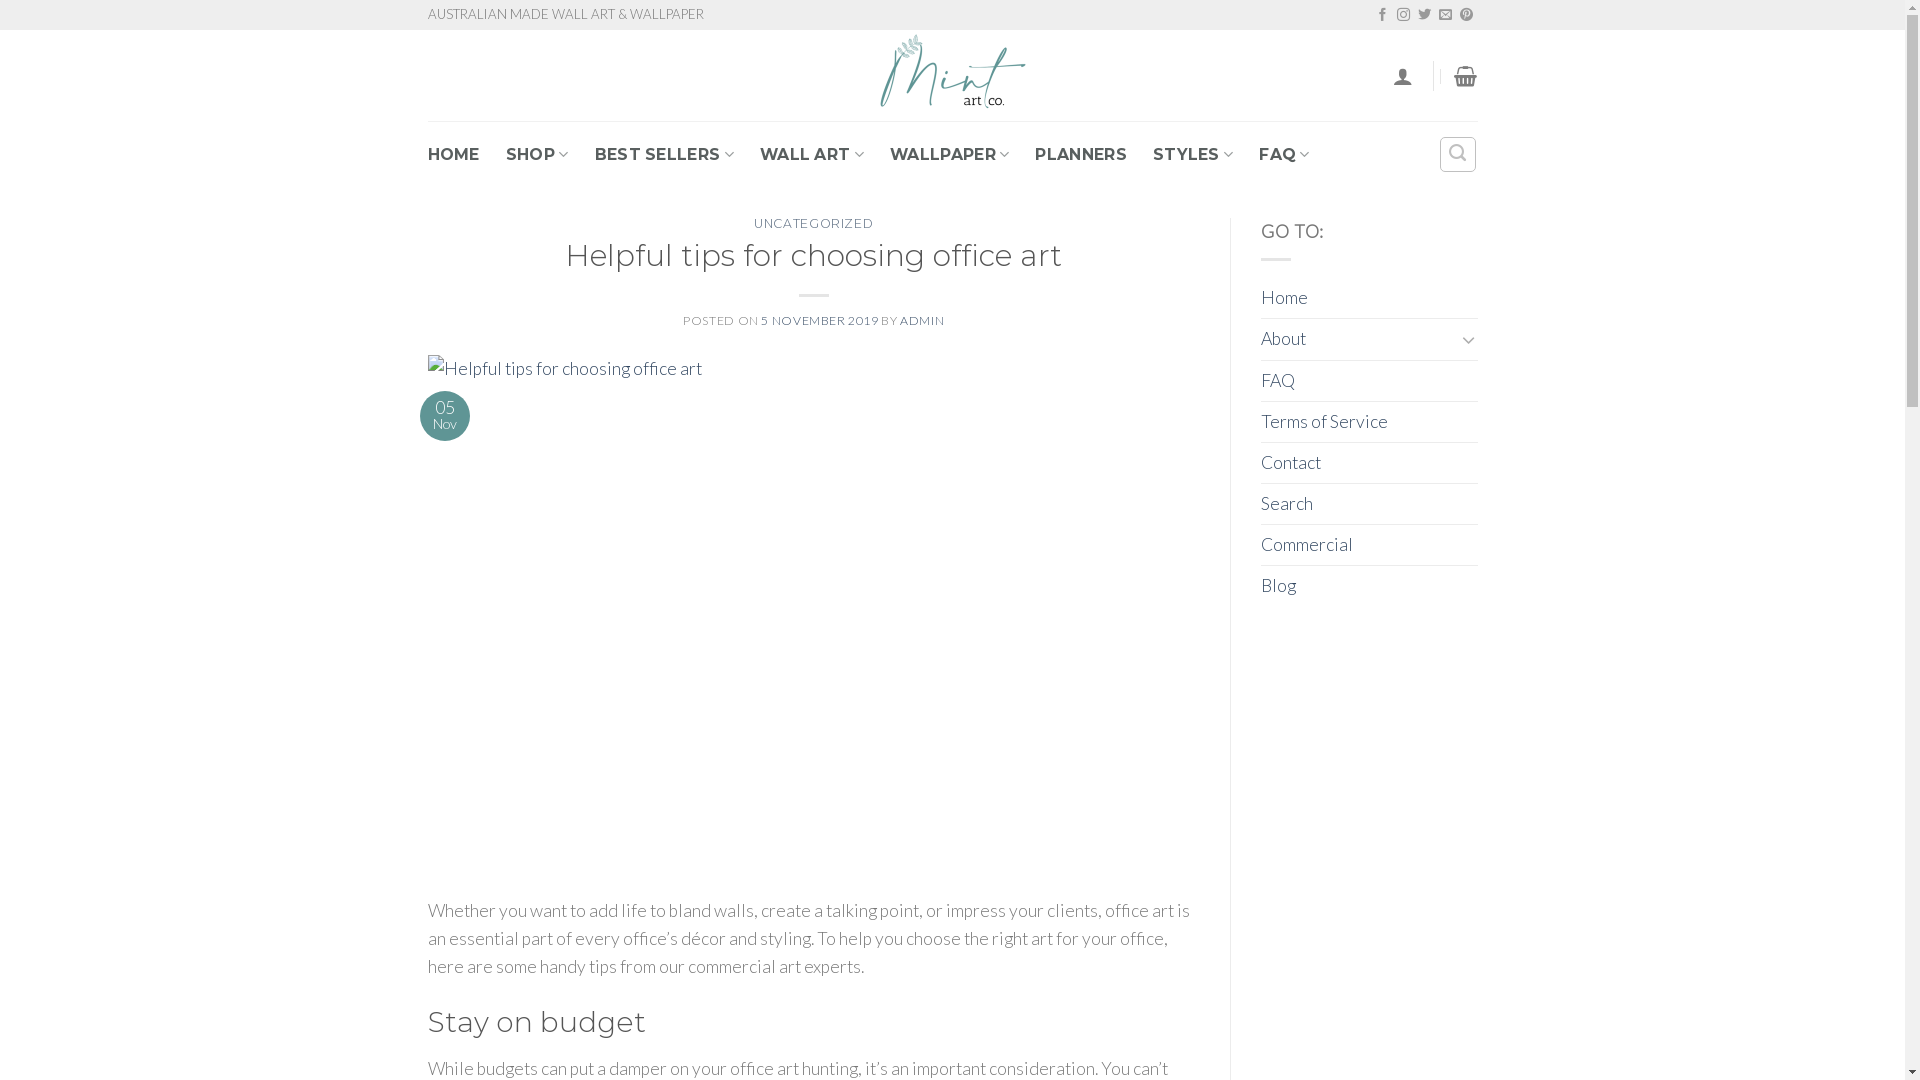 The width and height of the screenshot is (1920, 1080). What do you see at coordinates (1382, 16) in the screenshot?
I see `Follow on Facebook` at bounding box center [1382, 16].